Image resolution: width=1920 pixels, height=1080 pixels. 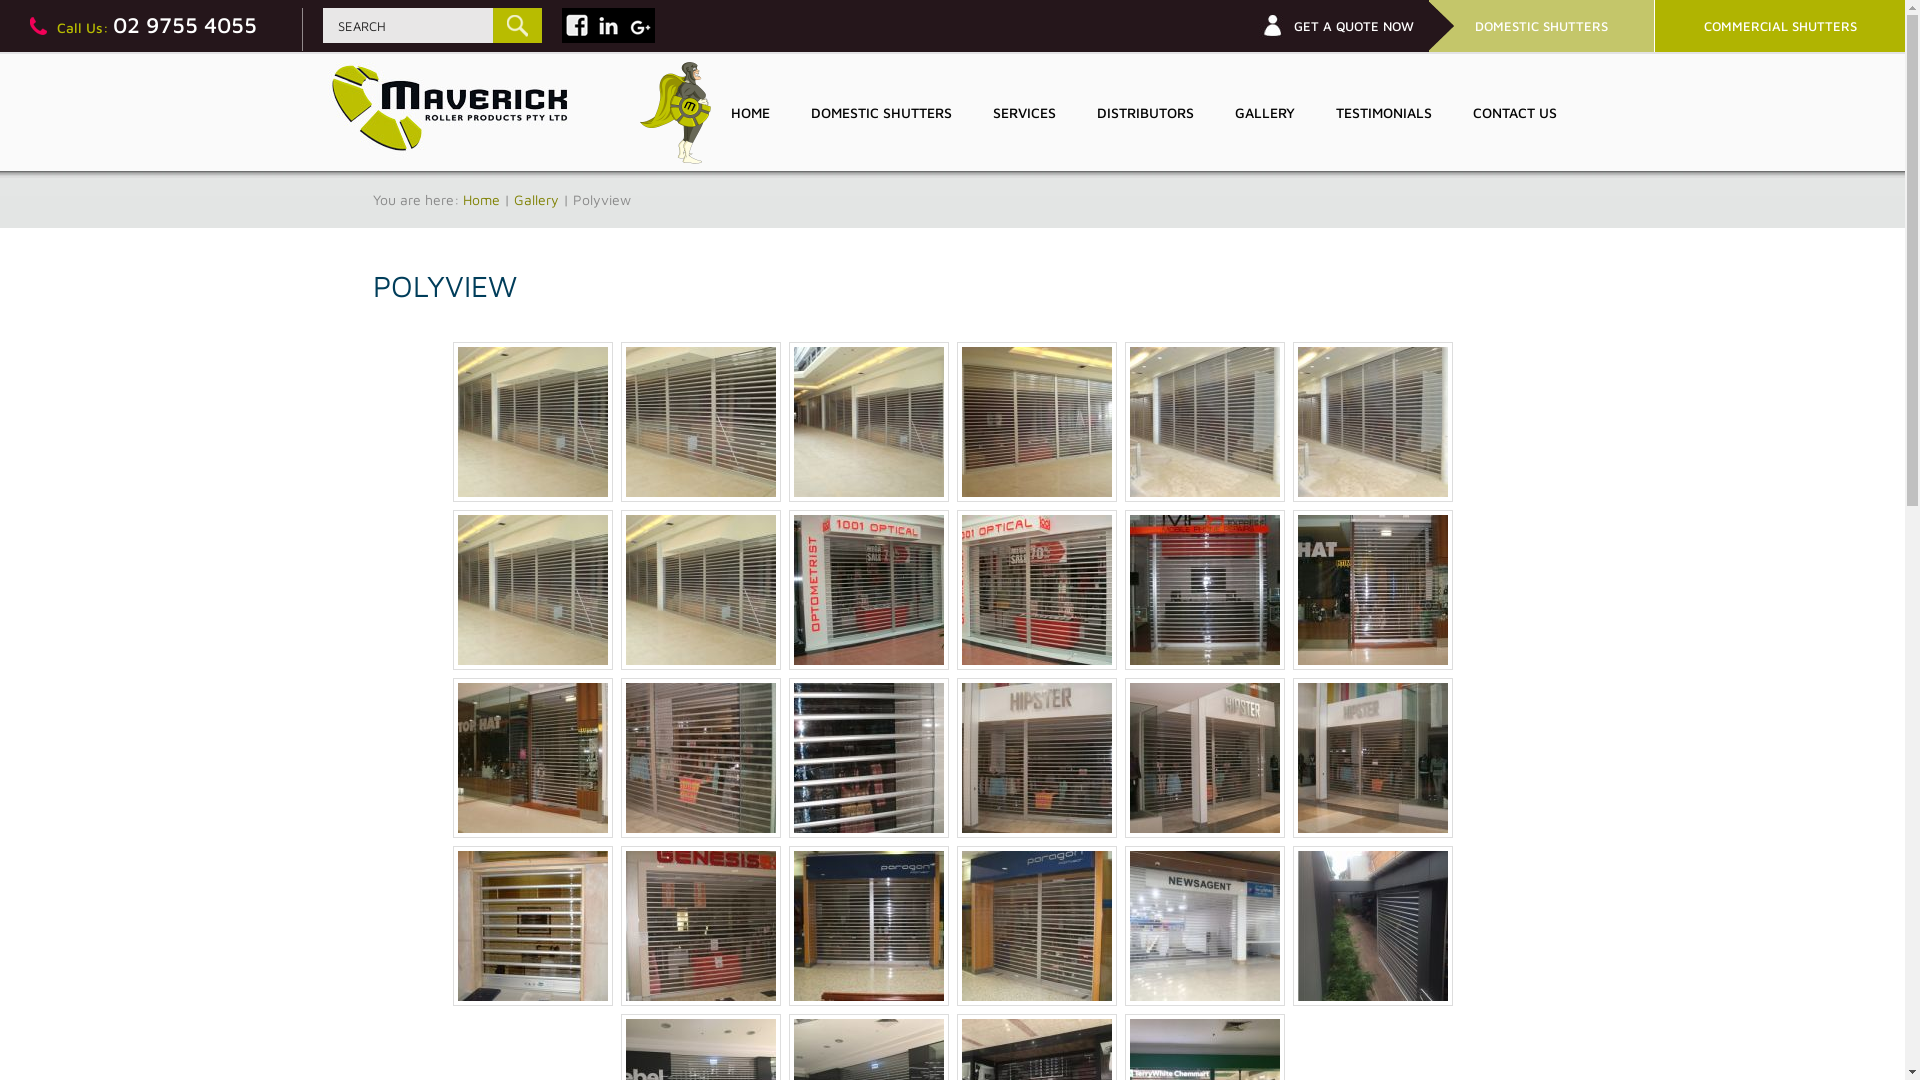 What do you see at coordinates (536, 200) in the screenshot?
I see `Gallery` at bounding box center [536, 200].